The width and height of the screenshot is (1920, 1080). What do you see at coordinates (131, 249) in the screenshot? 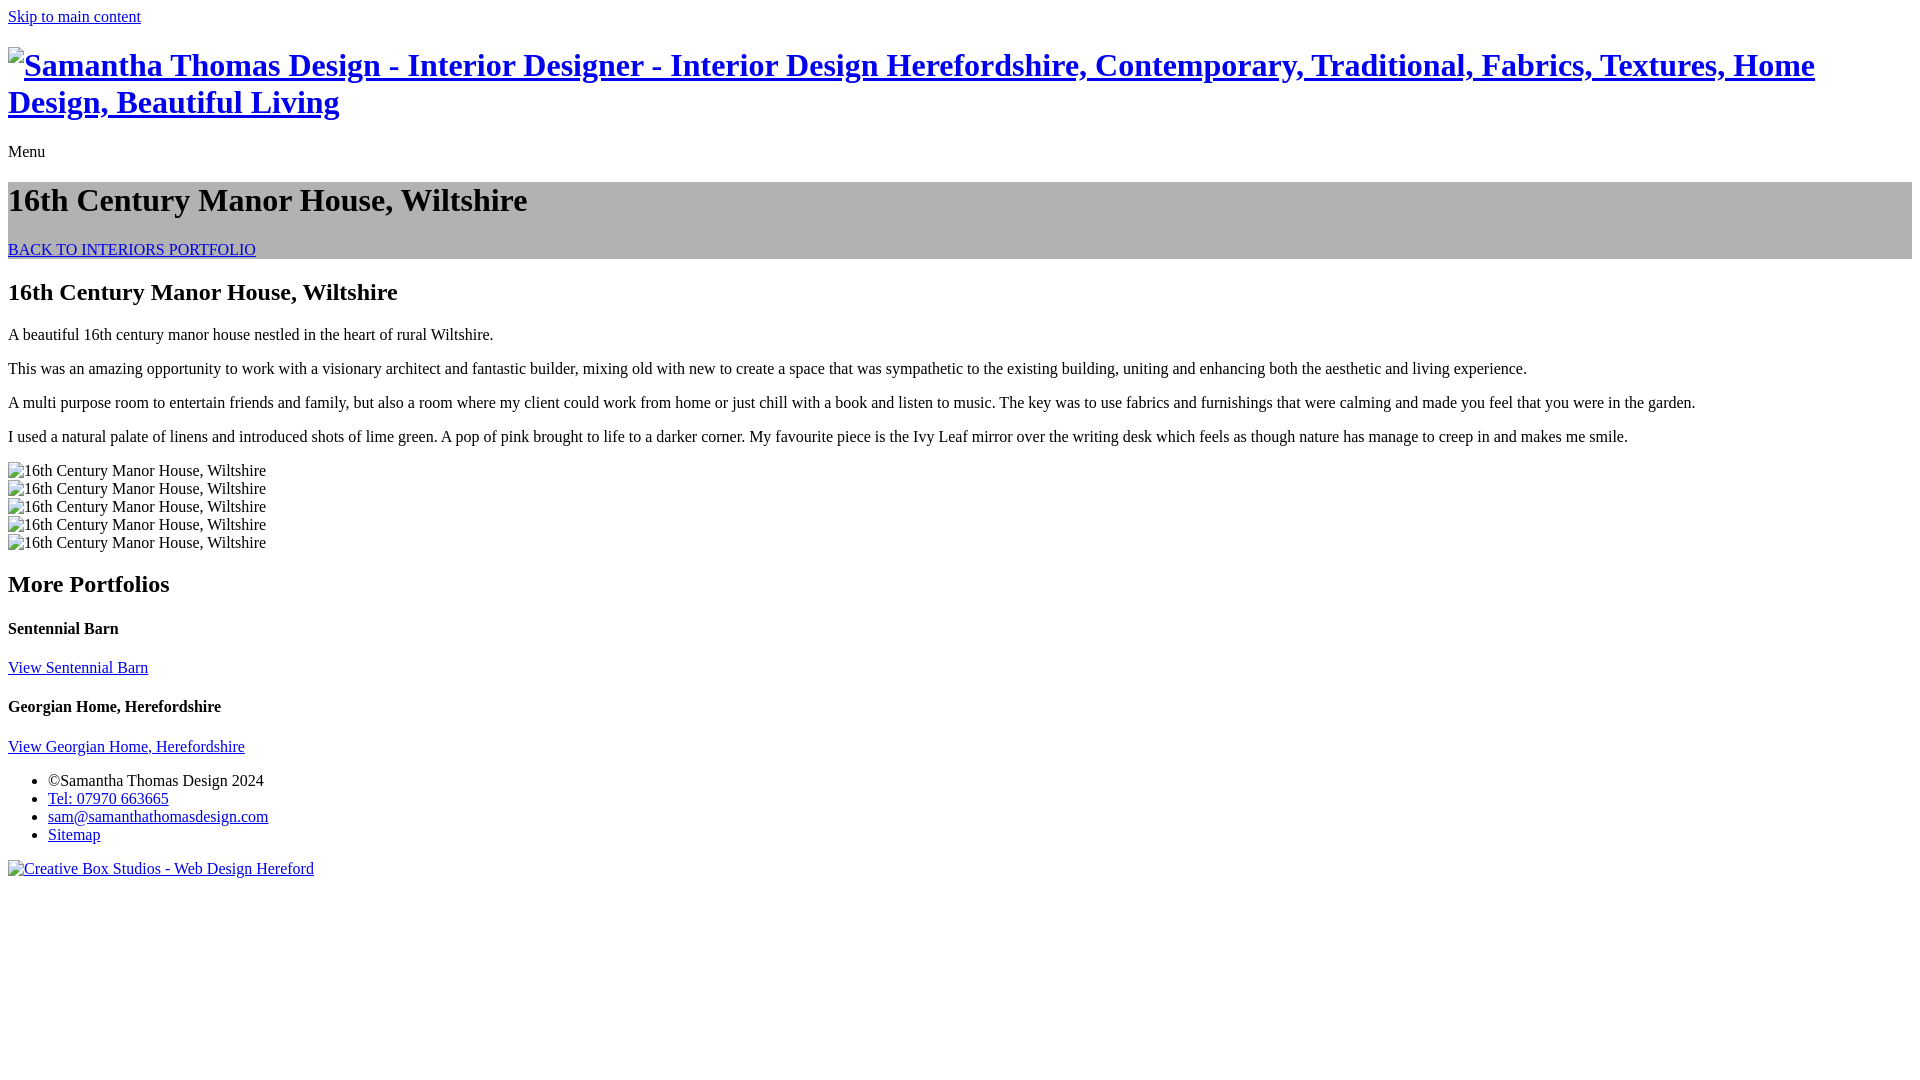
I see `BACK TO INTERIORS PORTFOLIO` at bounding box center [131, 249].